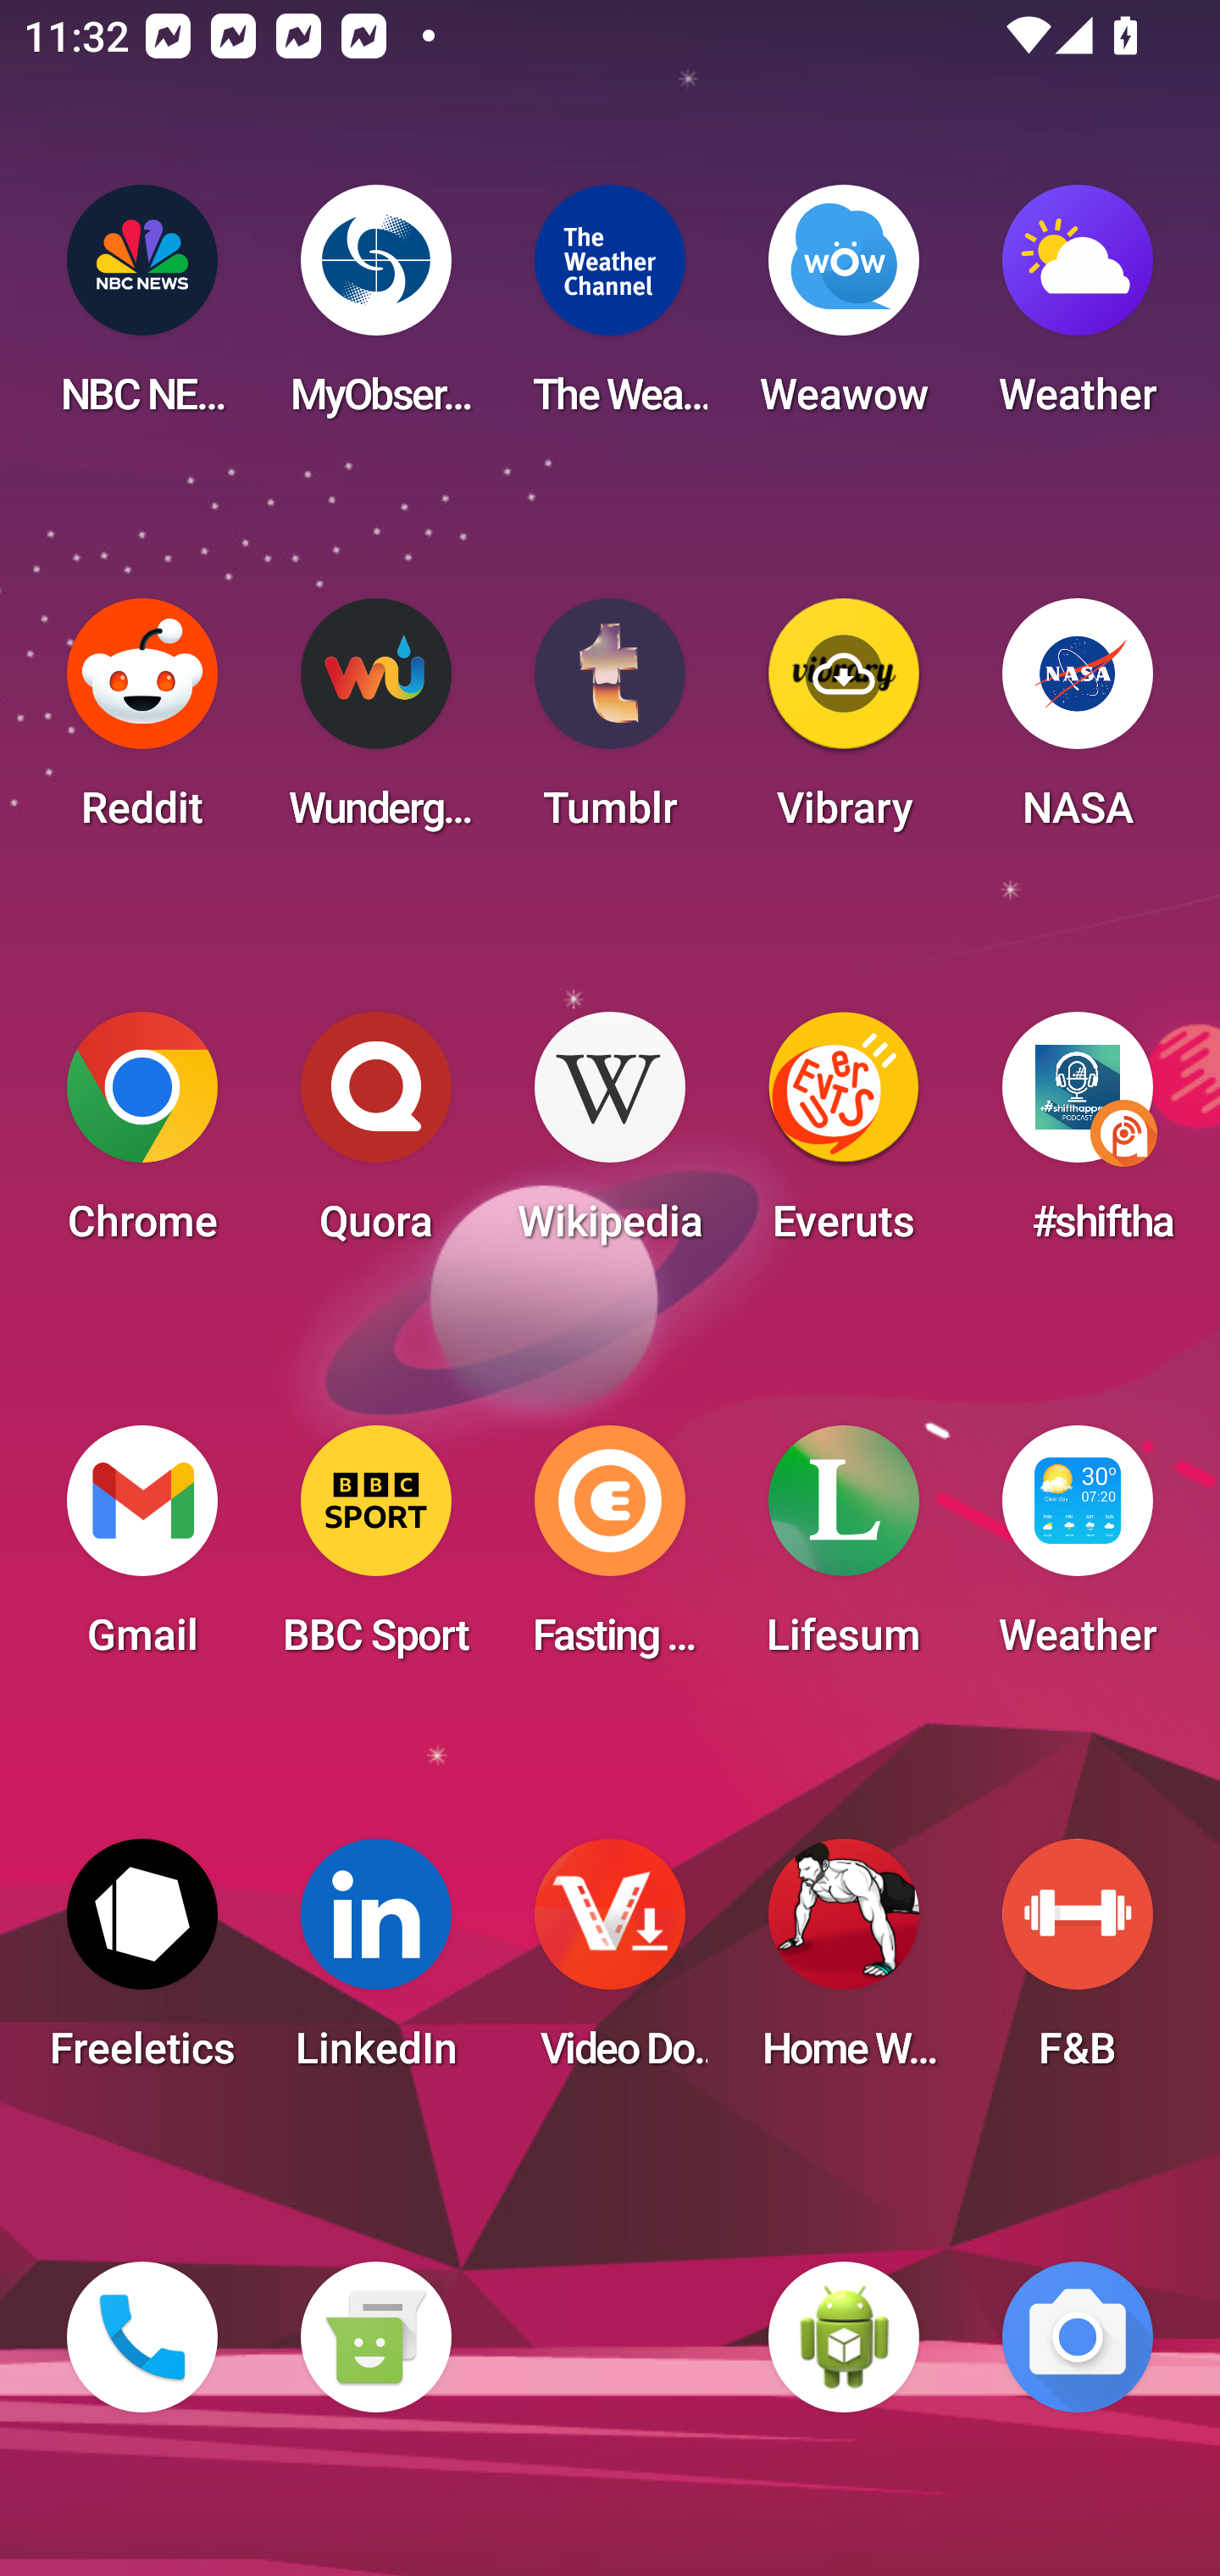  What do you see at coordinates (375, 1551) in the screenshot?
I see `BBC Sport` at bounding box center [375, 1551].